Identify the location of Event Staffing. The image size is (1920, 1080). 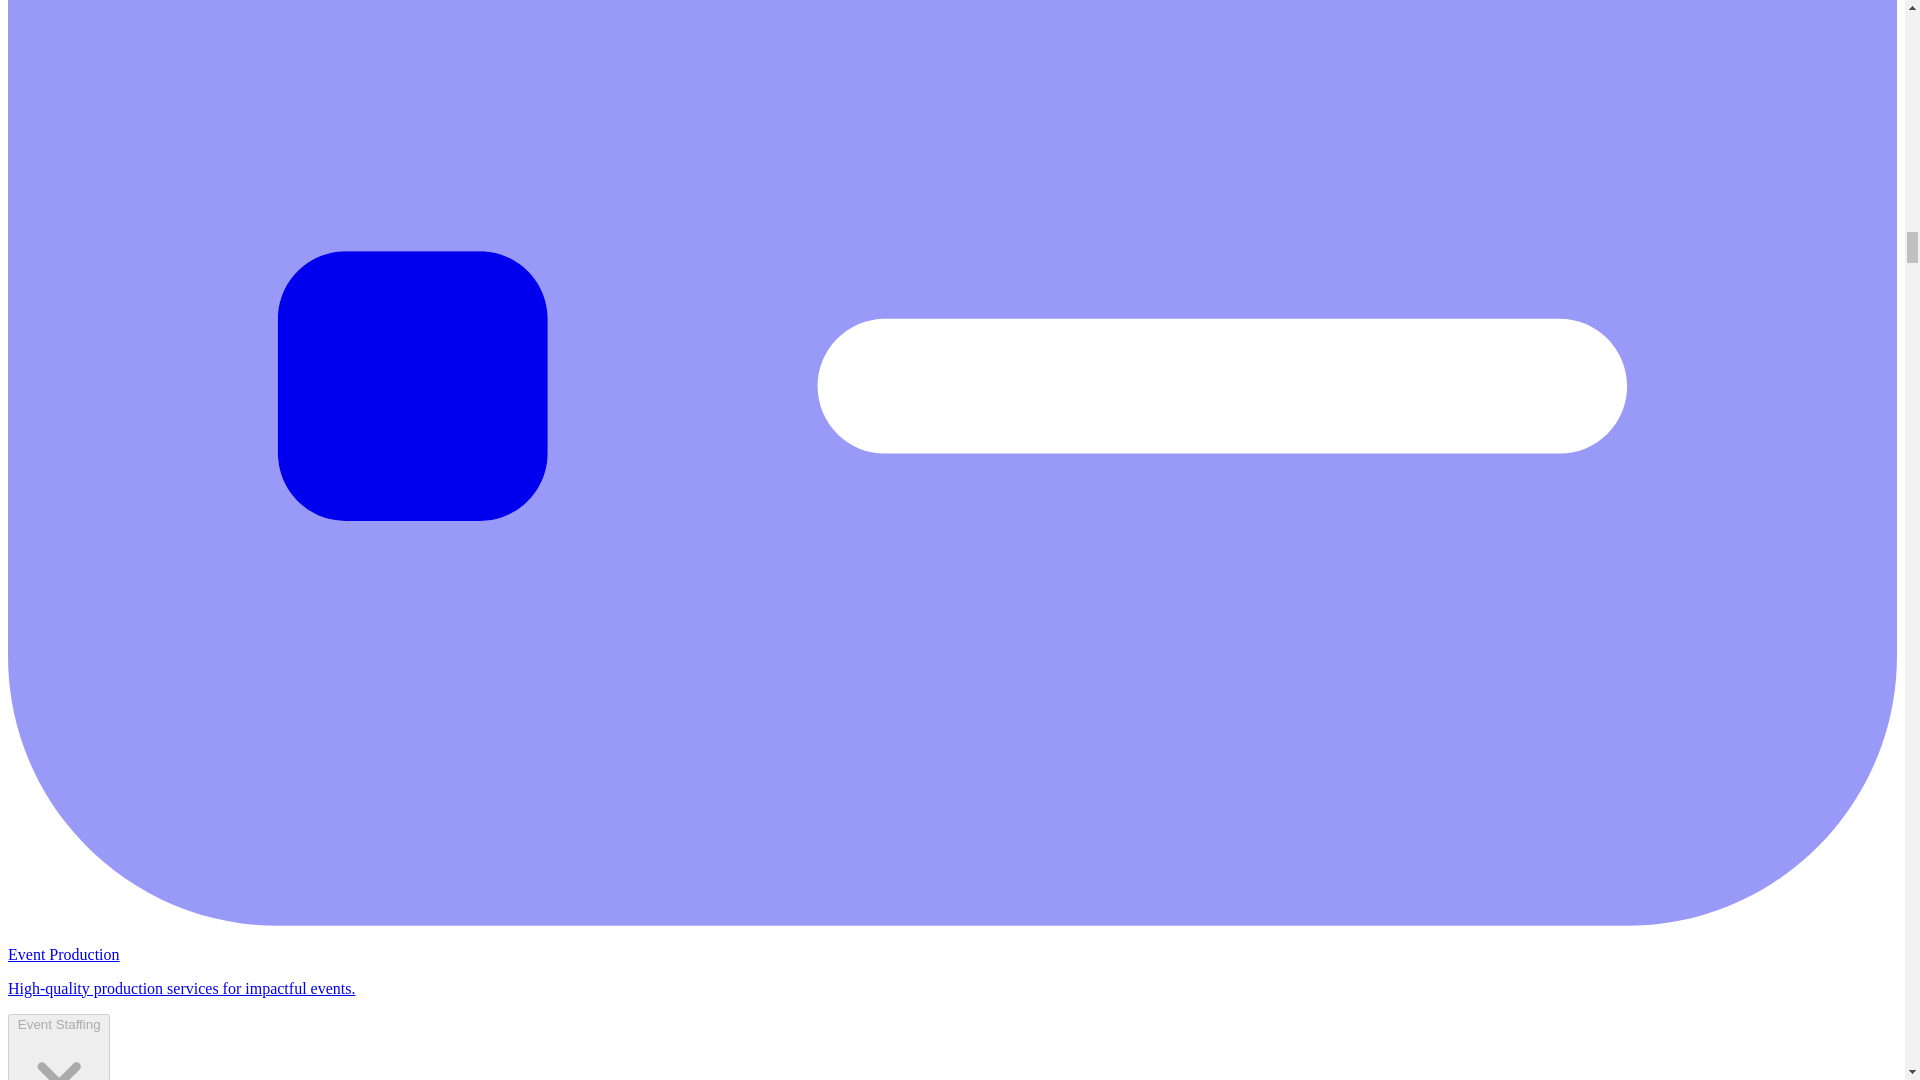
(58, 1047).